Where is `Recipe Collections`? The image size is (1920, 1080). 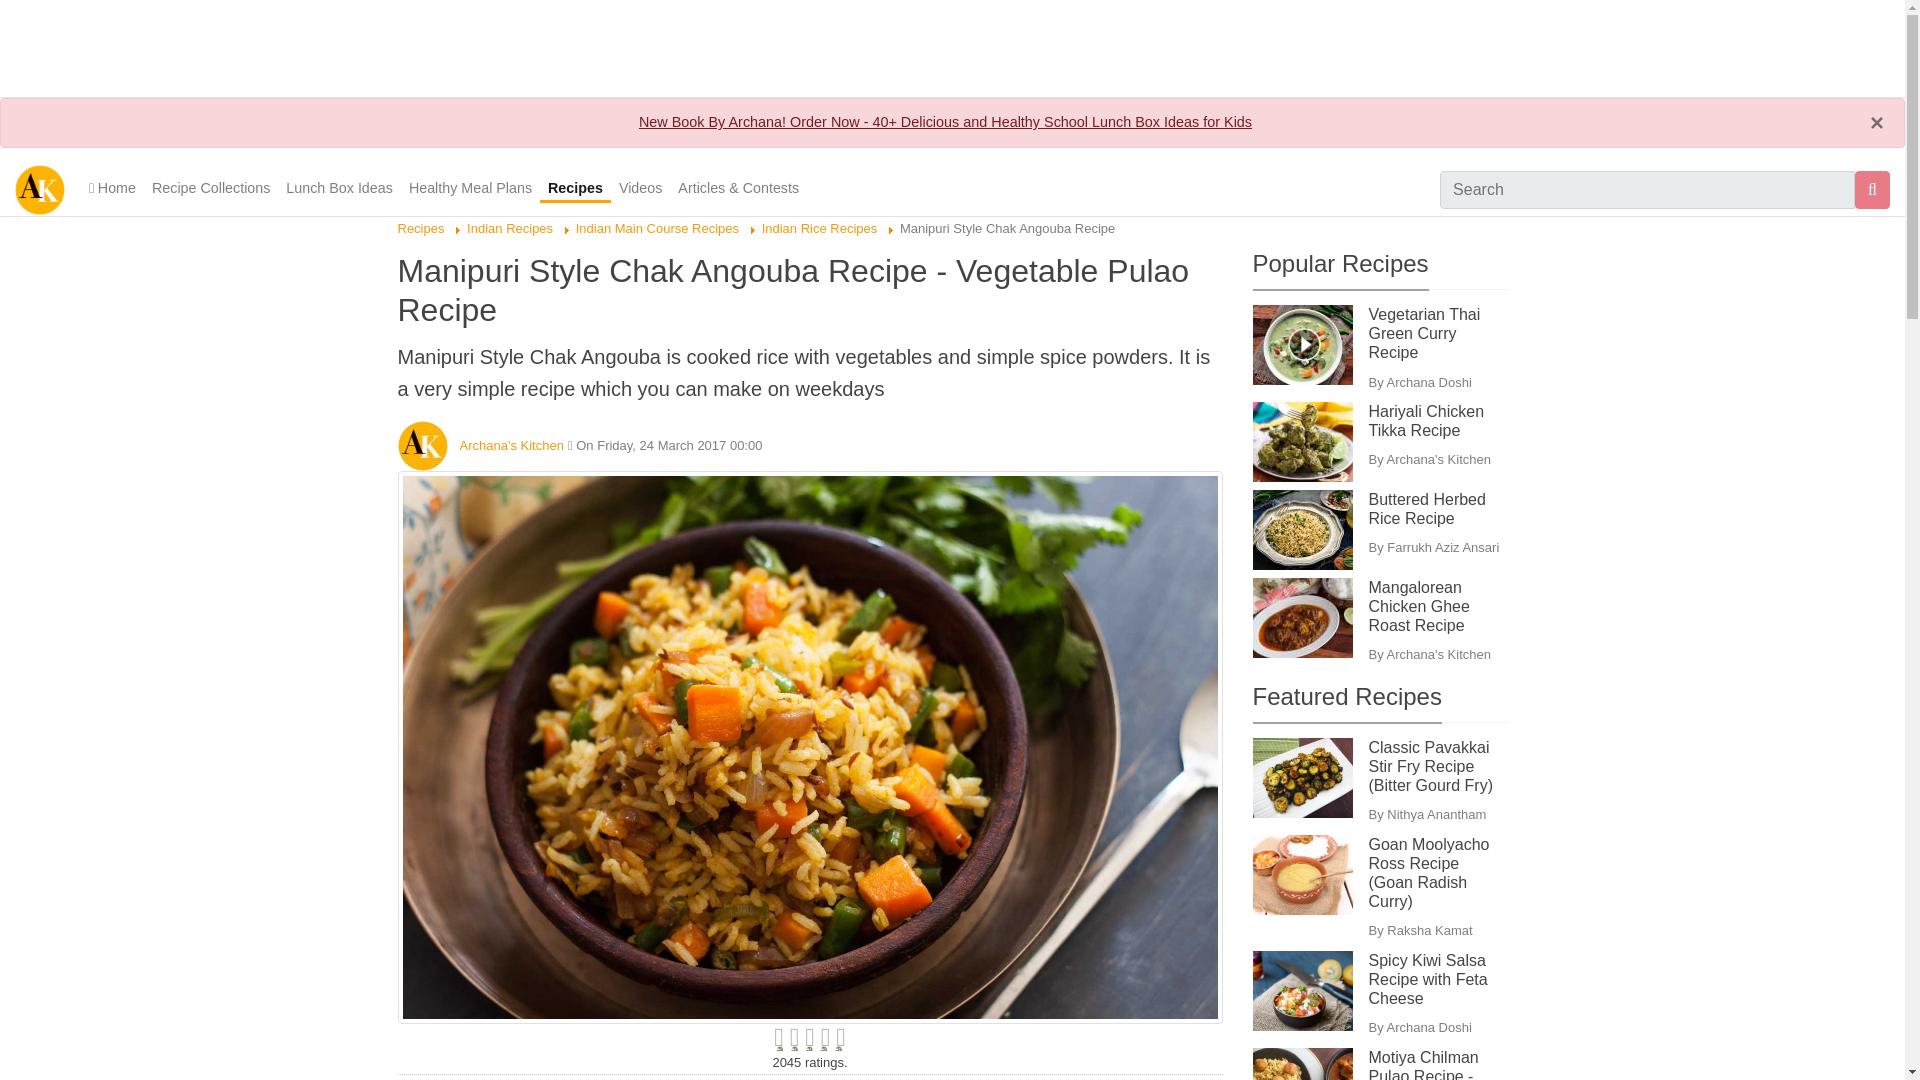
Recipe Collections is located at coordinates (211, 188).